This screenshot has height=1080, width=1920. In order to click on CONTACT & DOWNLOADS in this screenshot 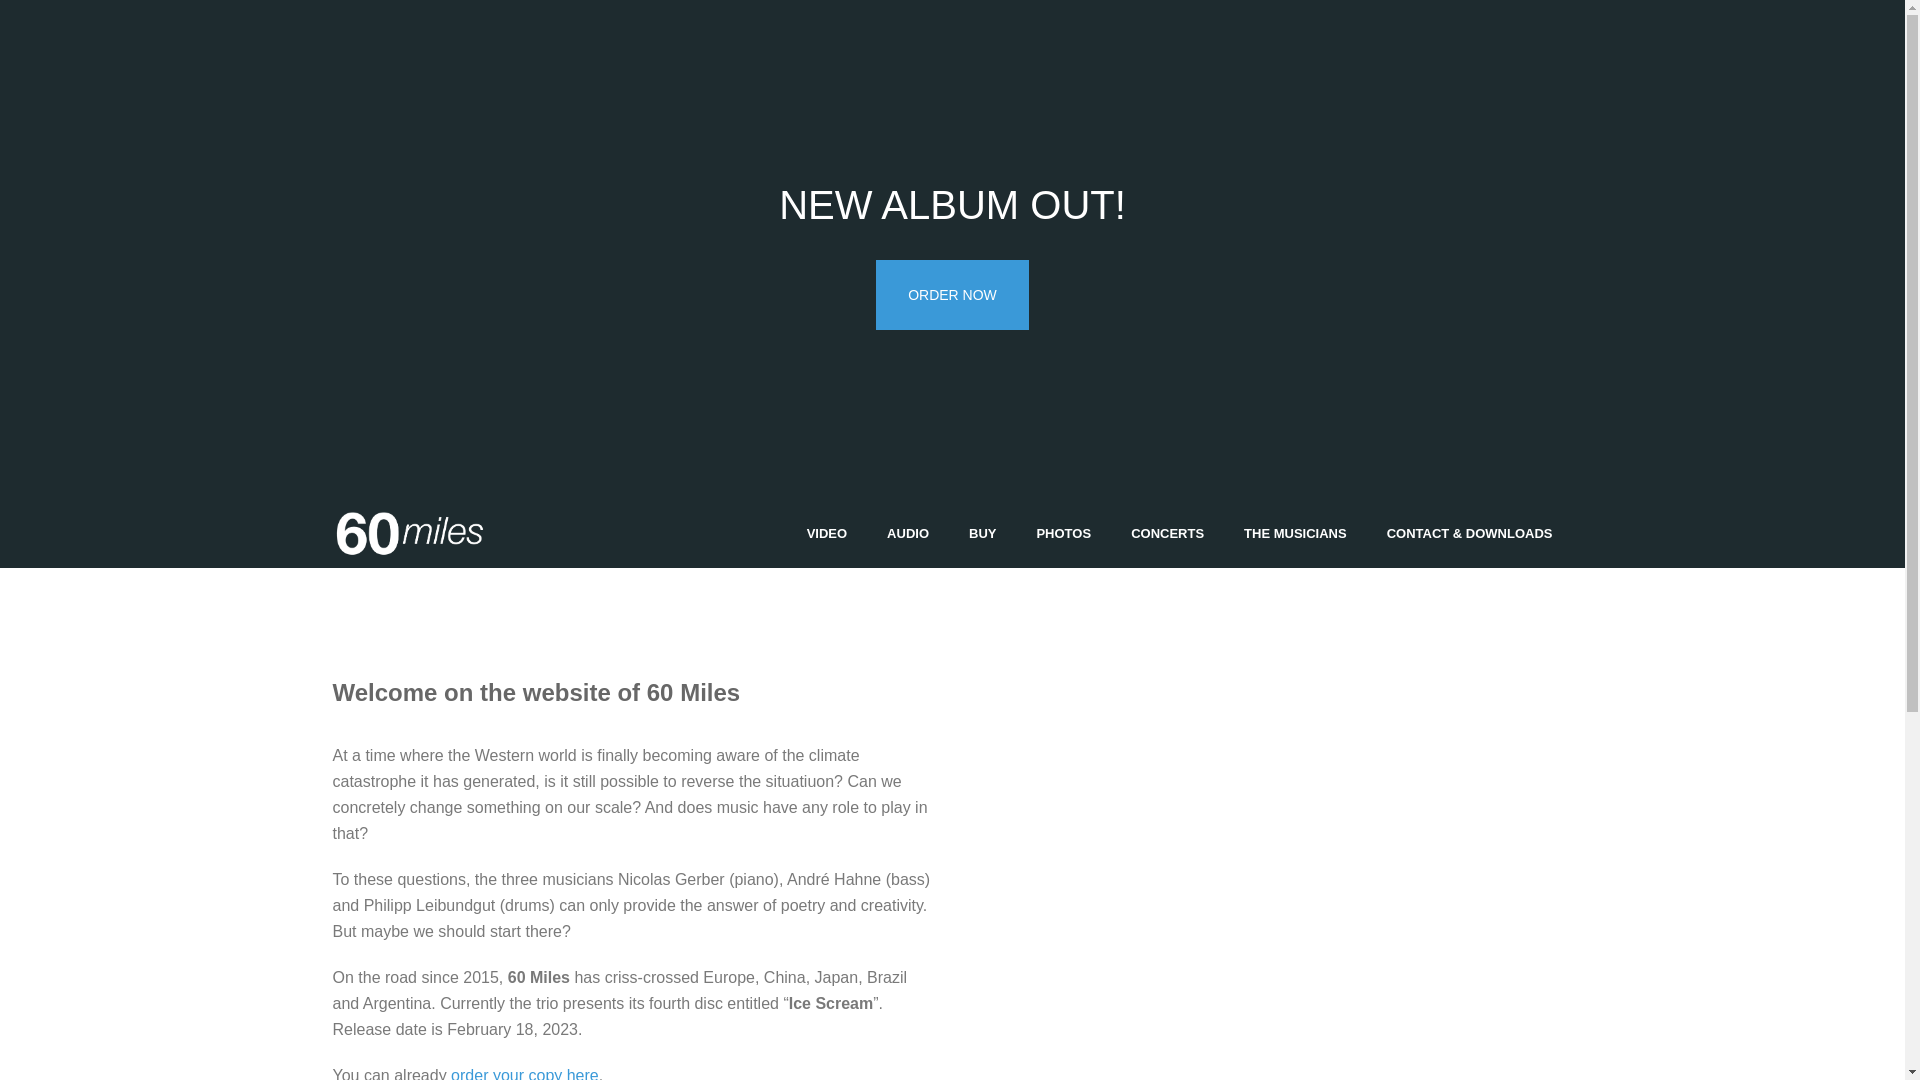, I will do `click(1470, 534)`.